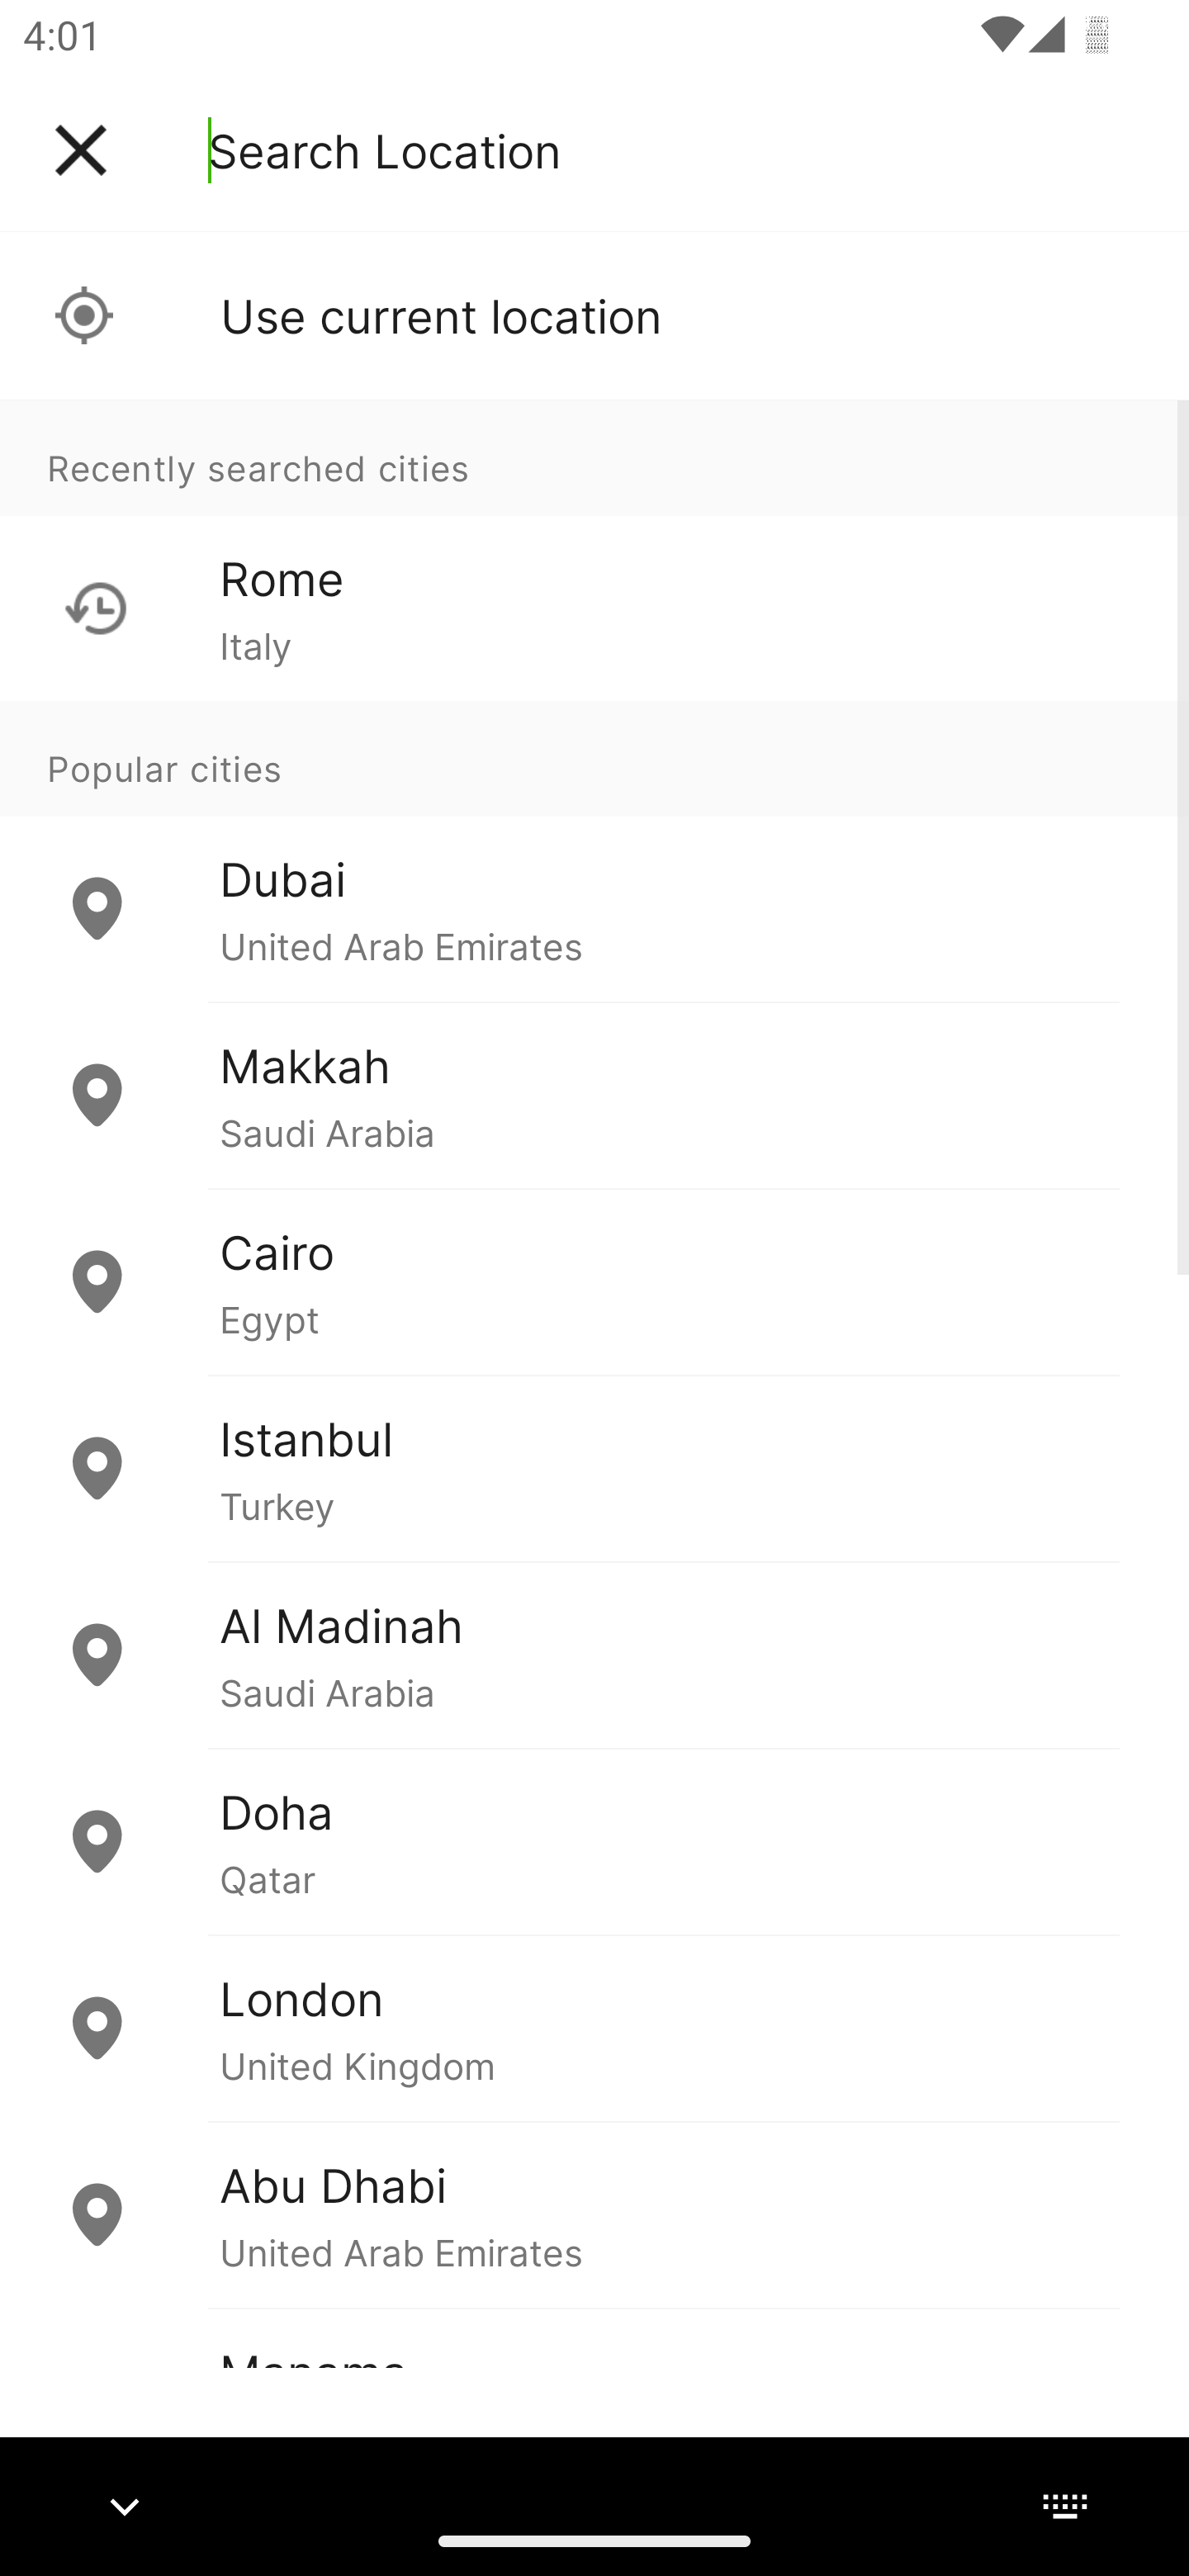 The width and height of the screenshot is (1189, 2576). What do you see at coordinates (594, 850) in the screenshot?
I see `Popular cities Dubai United Arab Emirates` at bounding box center [594, 850].